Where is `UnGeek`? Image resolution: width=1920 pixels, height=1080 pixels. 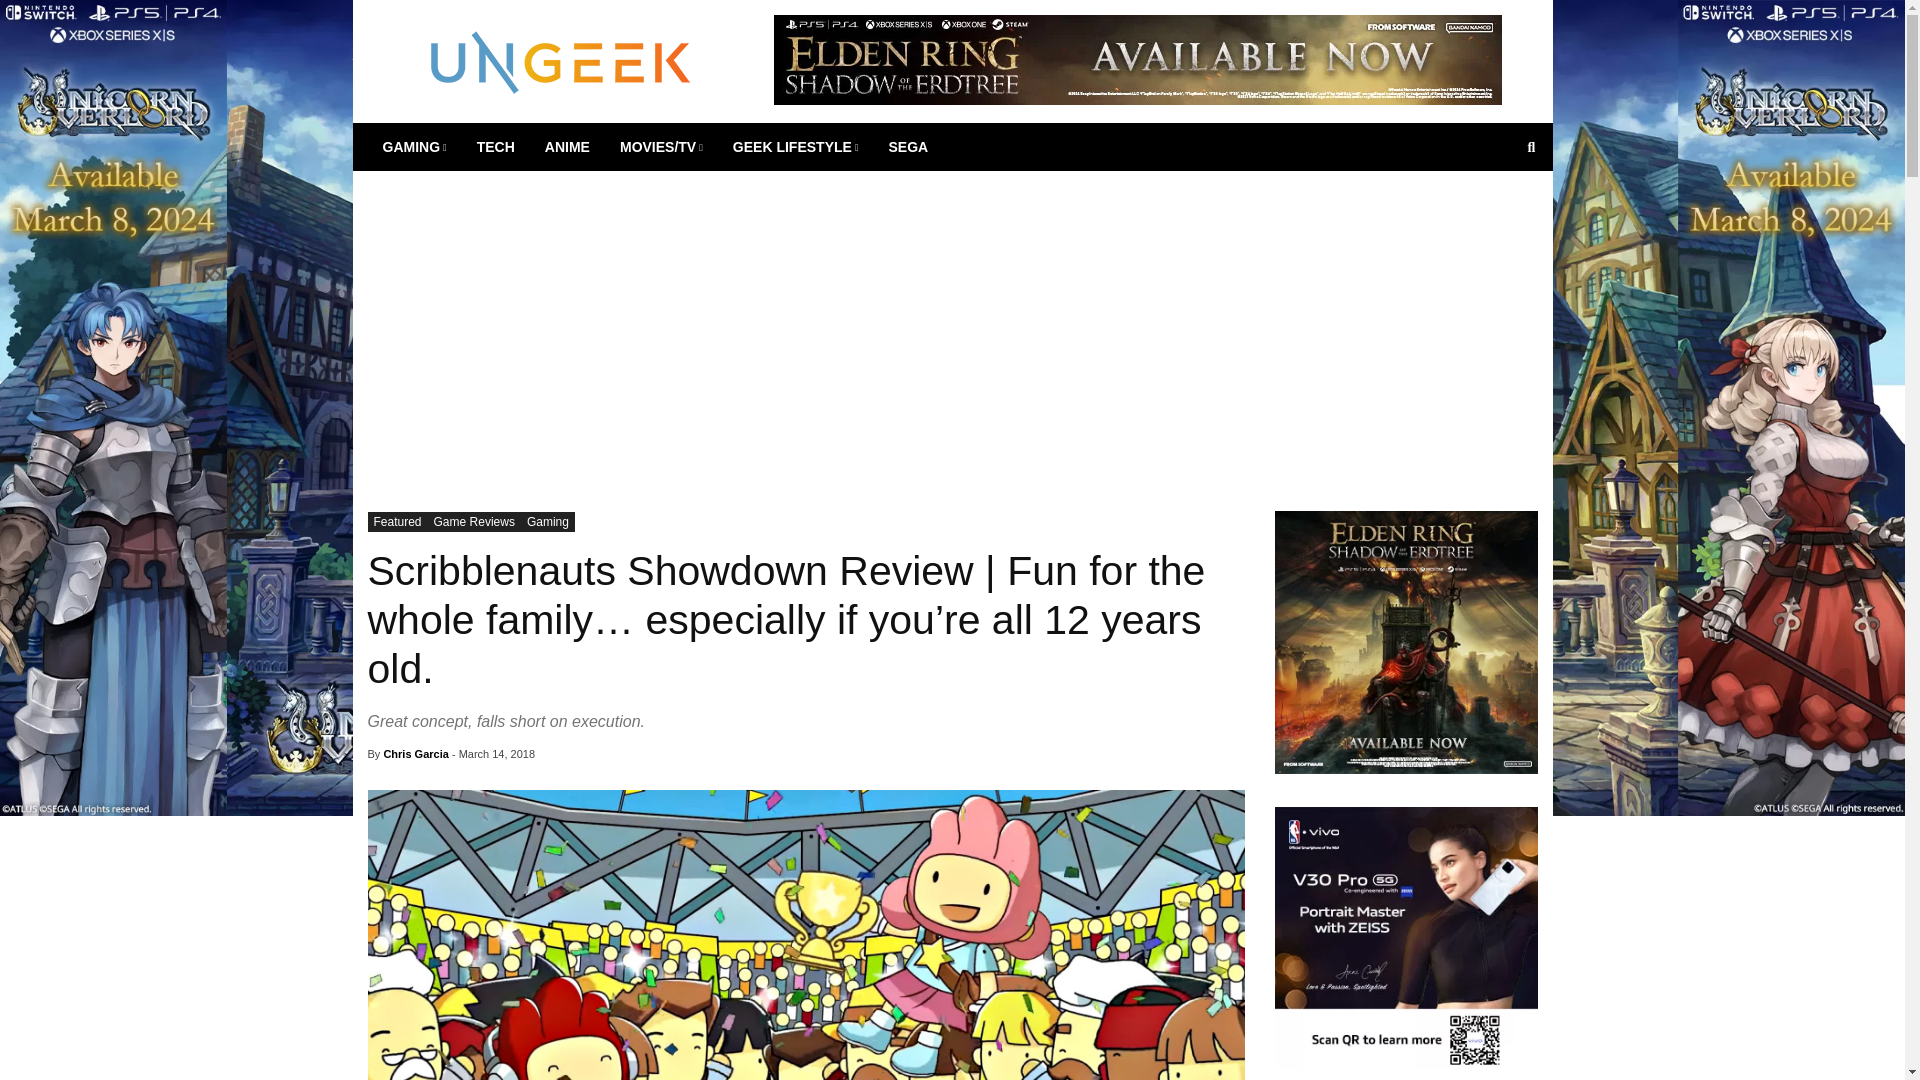
UnGeek is located at coordinates (561, 61).